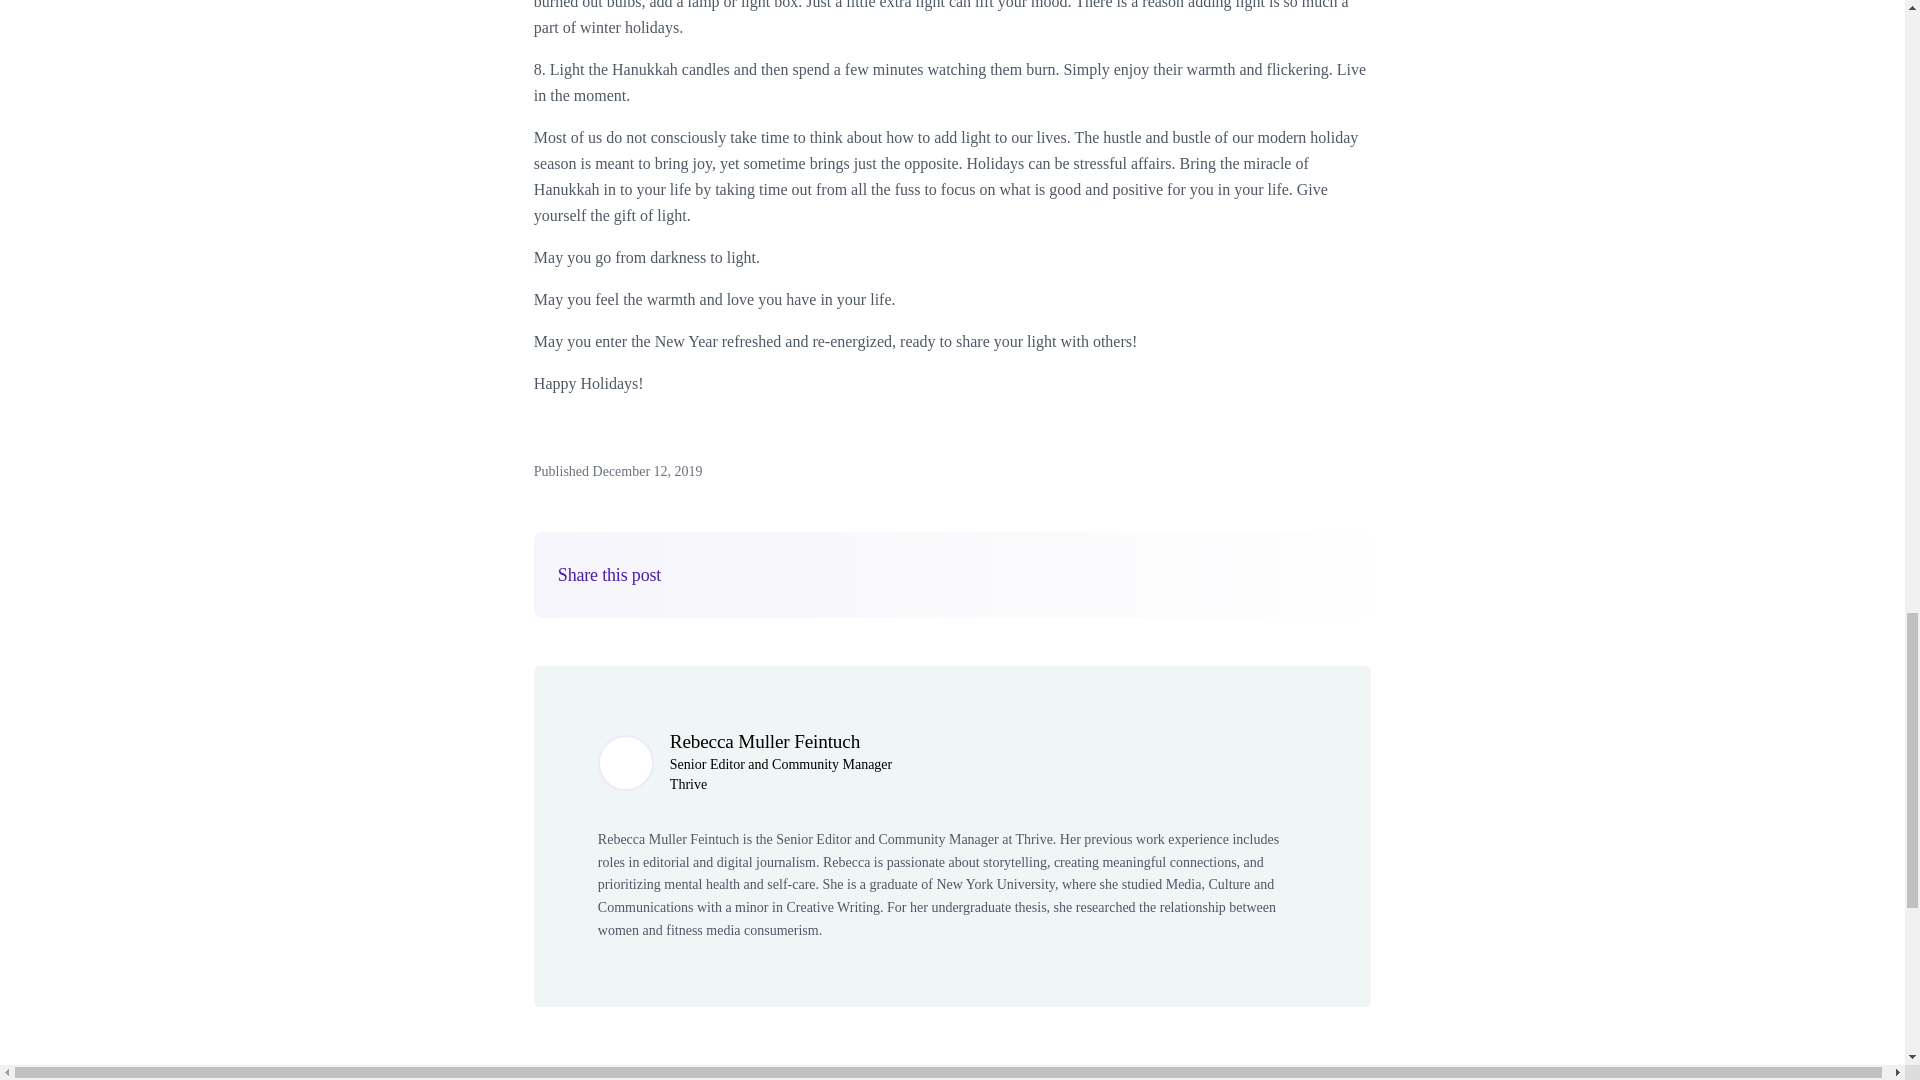 This screenshot has height=1080, width=1920. Describe the element at coordinates (765, 741) in the screenshot. I see `Rebecca Muller Feintuch` at that location.